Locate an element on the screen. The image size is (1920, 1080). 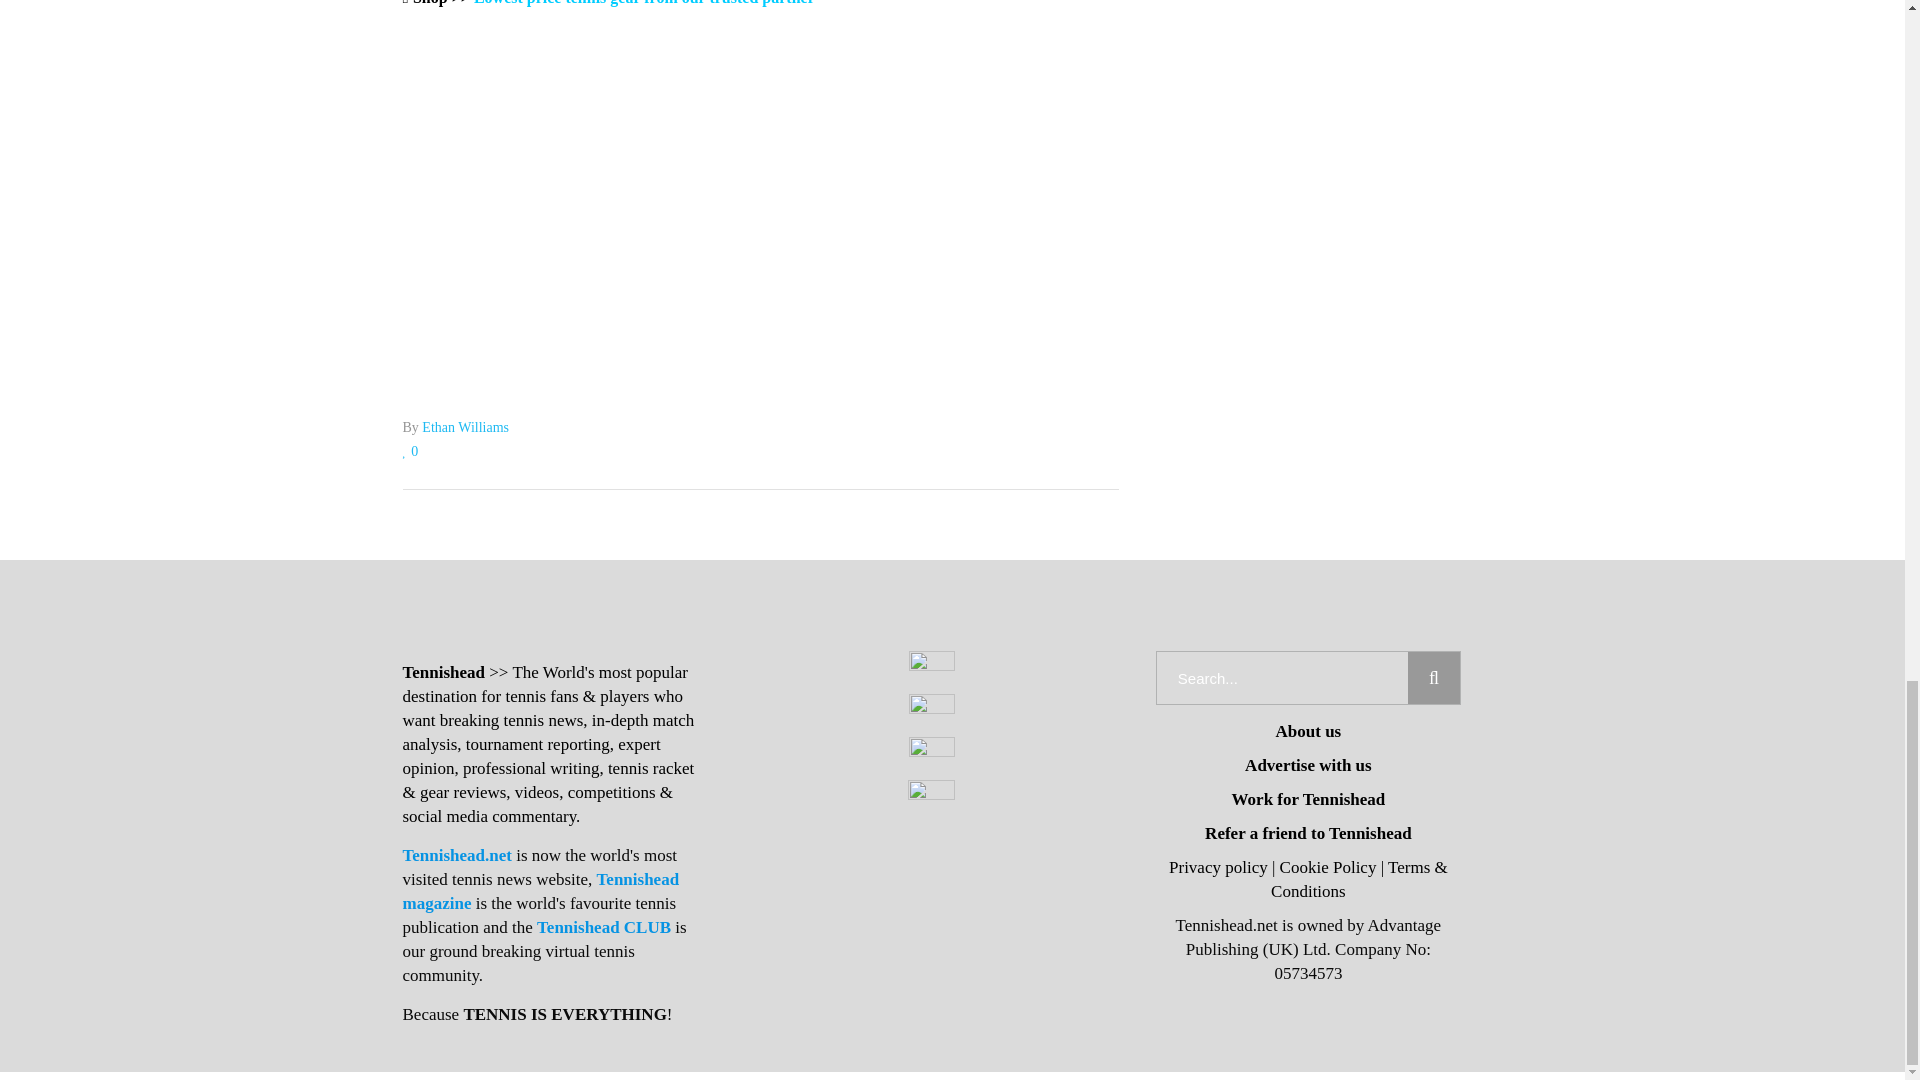
TNNS Live Scores is located at coordinates (760, 255).